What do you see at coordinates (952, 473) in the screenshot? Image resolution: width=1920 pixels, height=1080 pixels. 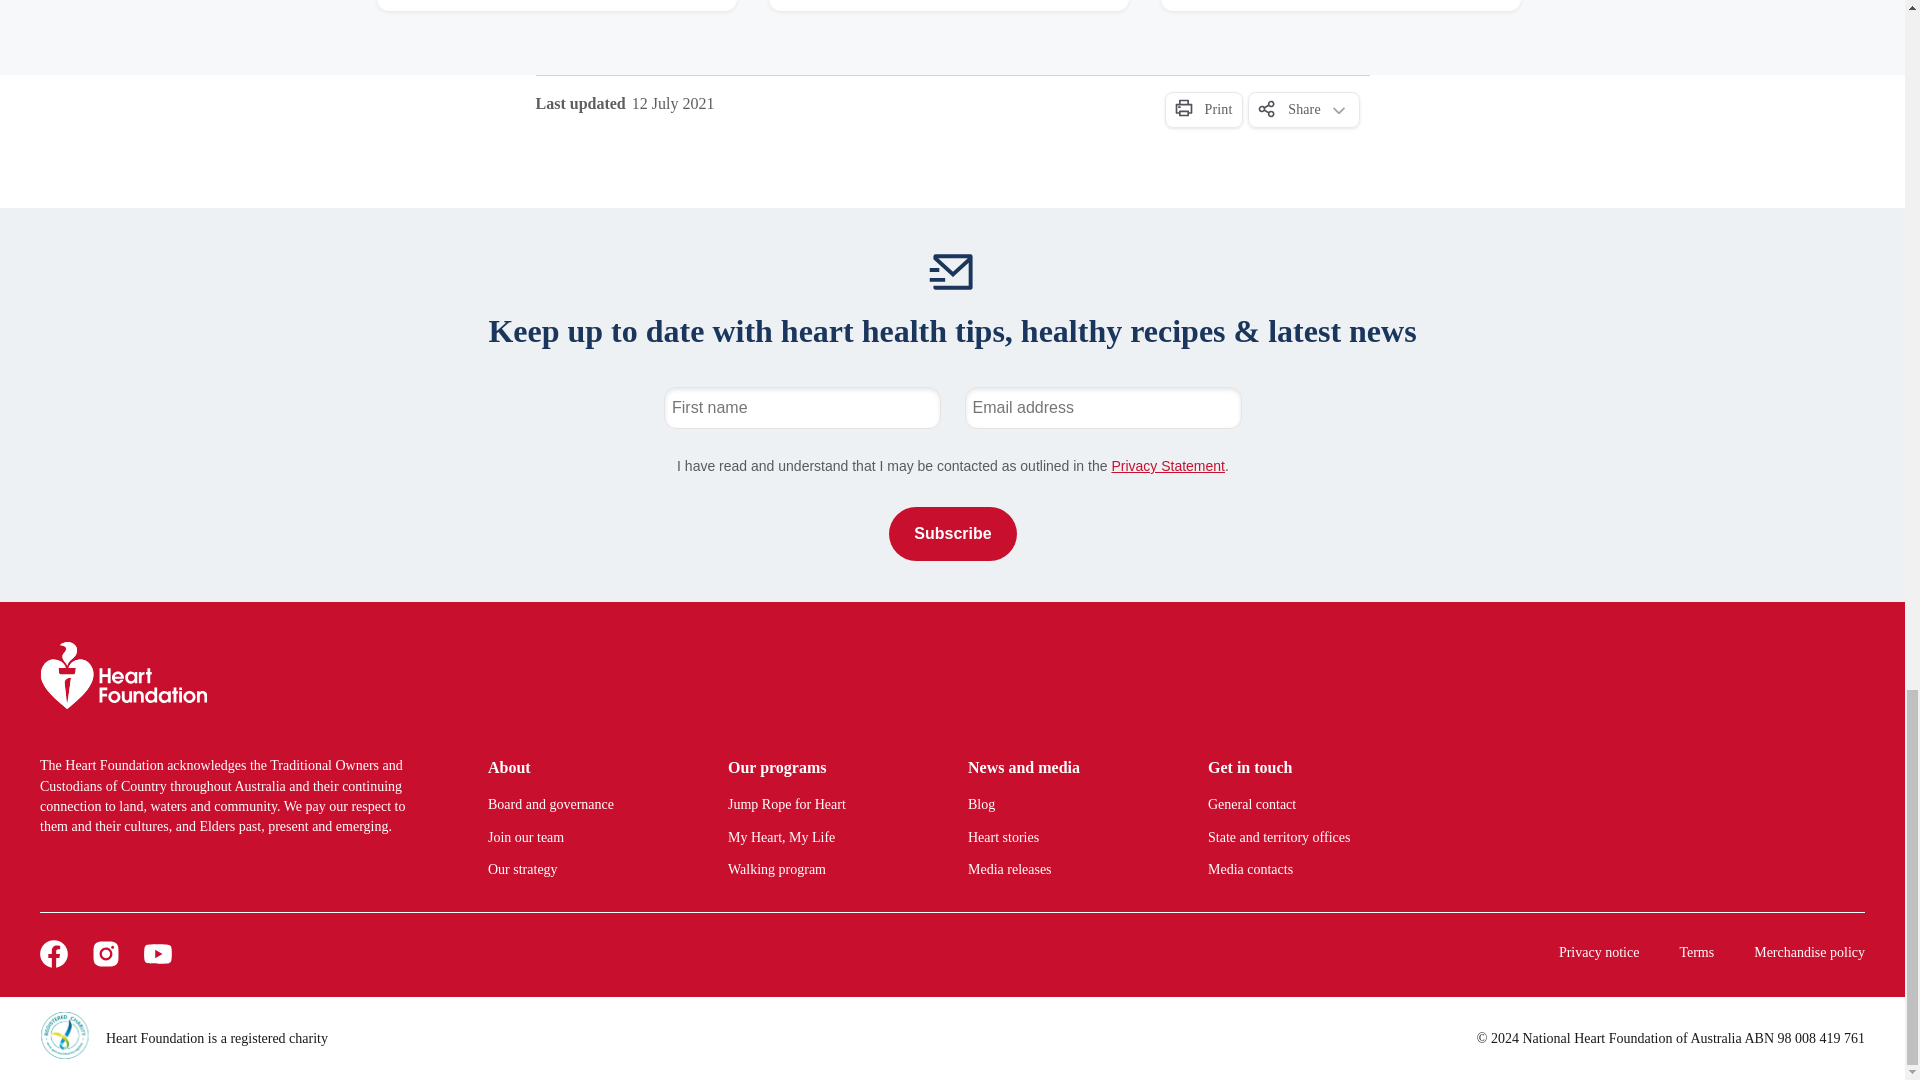 I see `Newsletter Signup` at bounding box center [952, 473].